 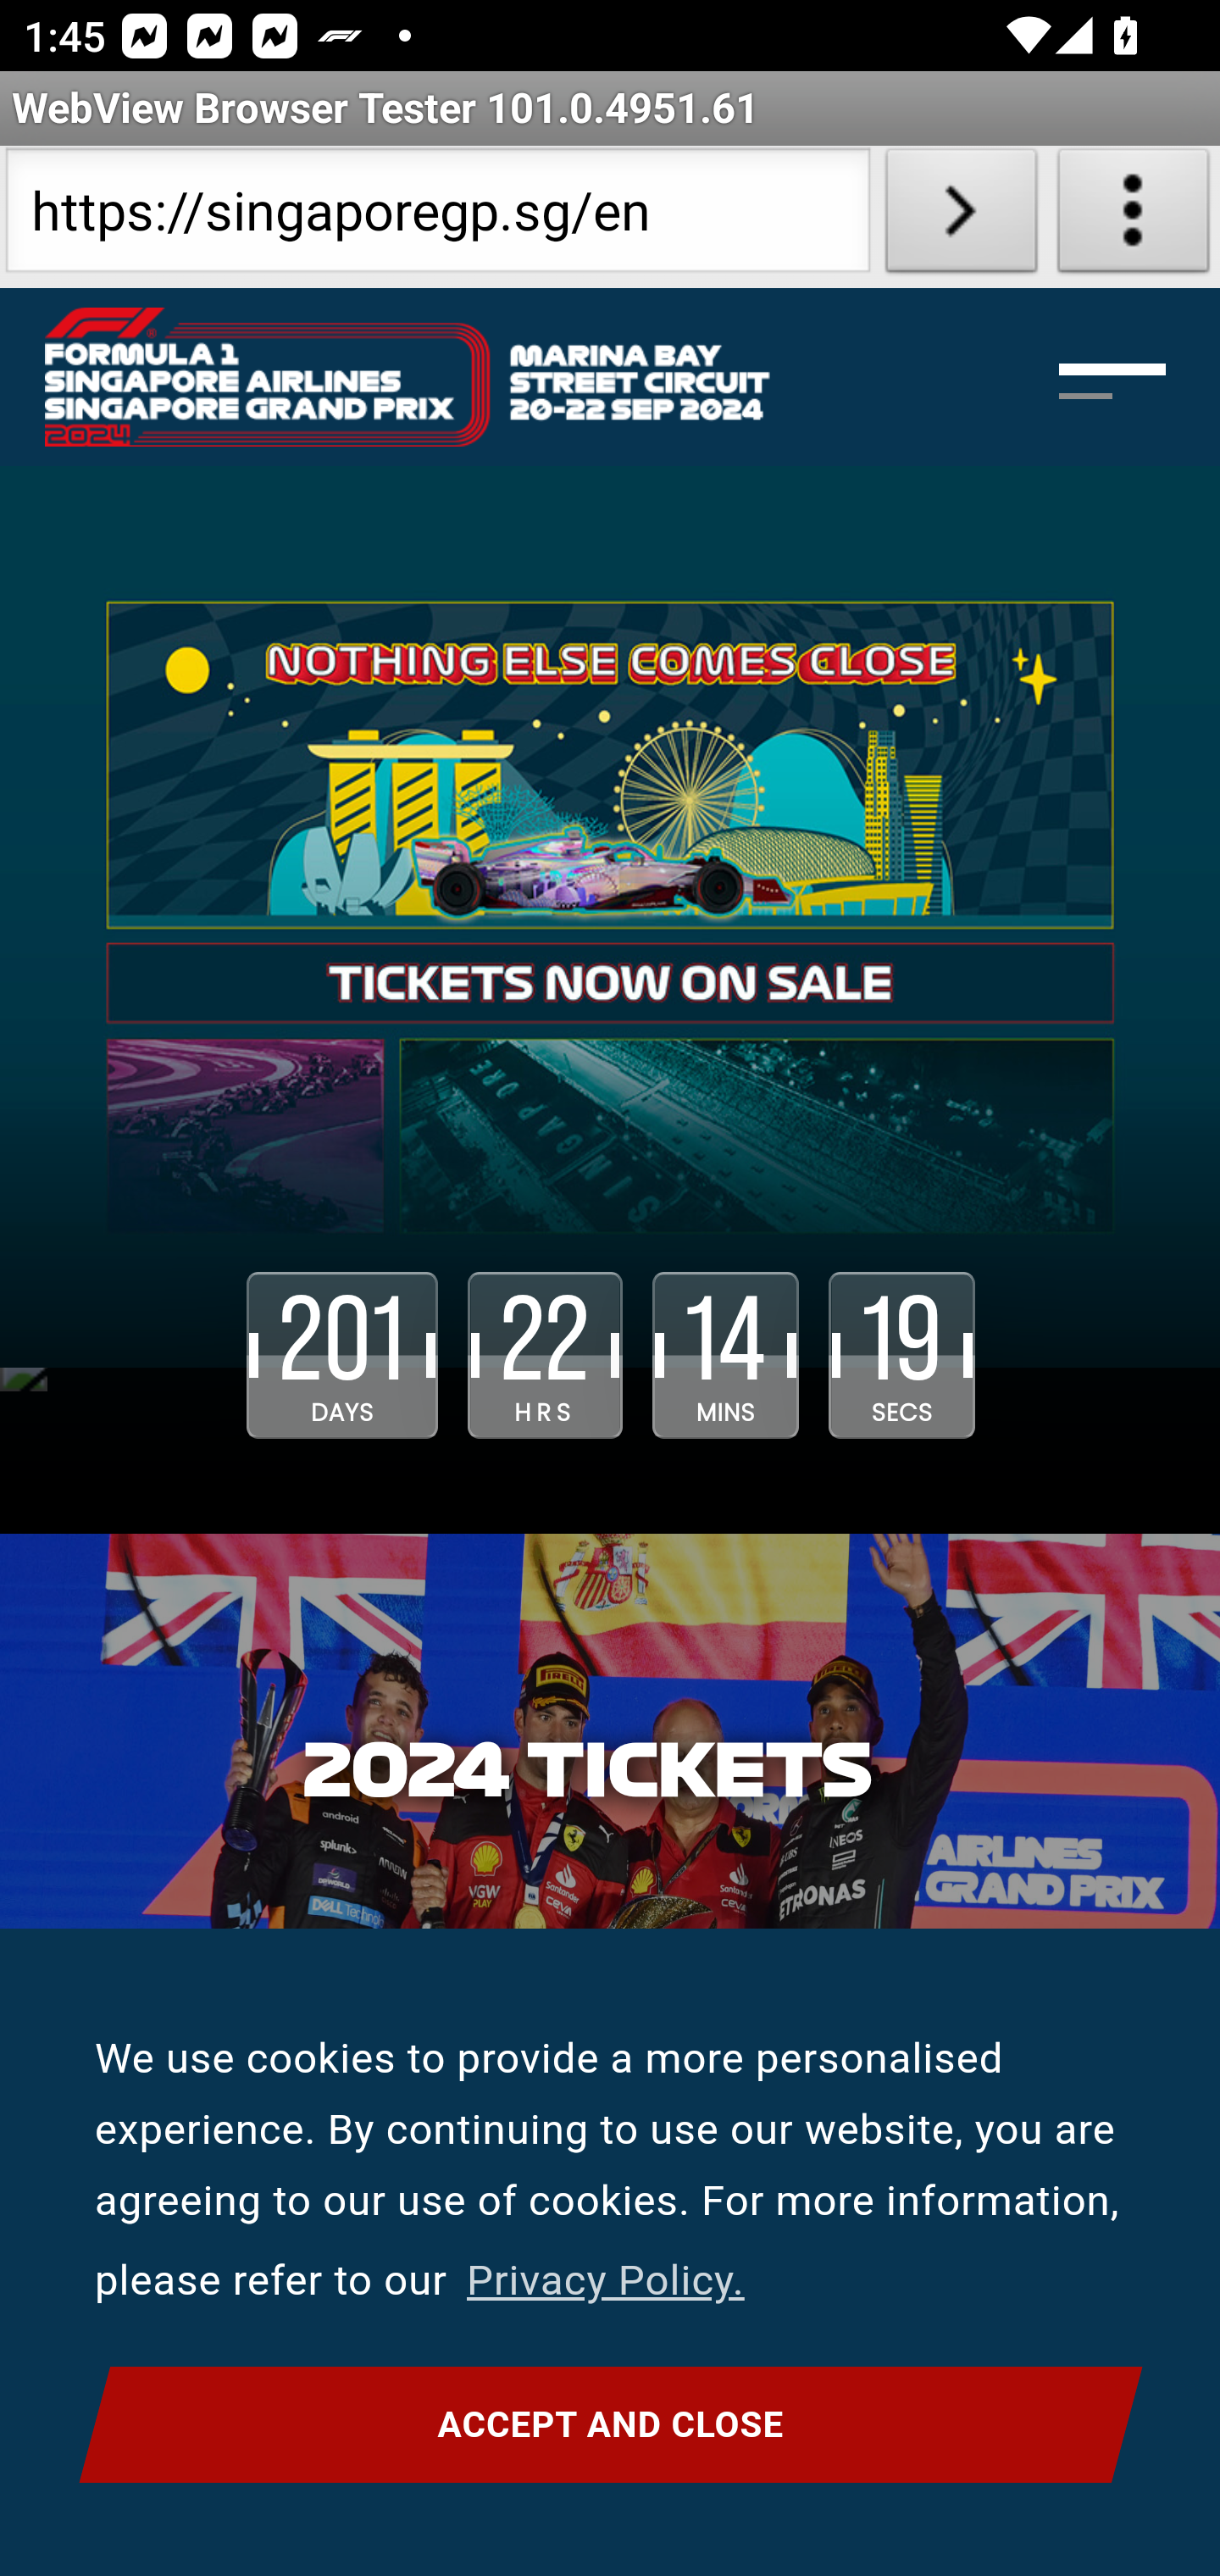 What do you see at coordinates (961, 217) in the screenshot?
I see `Load URL` at bounding box center [961, 217].